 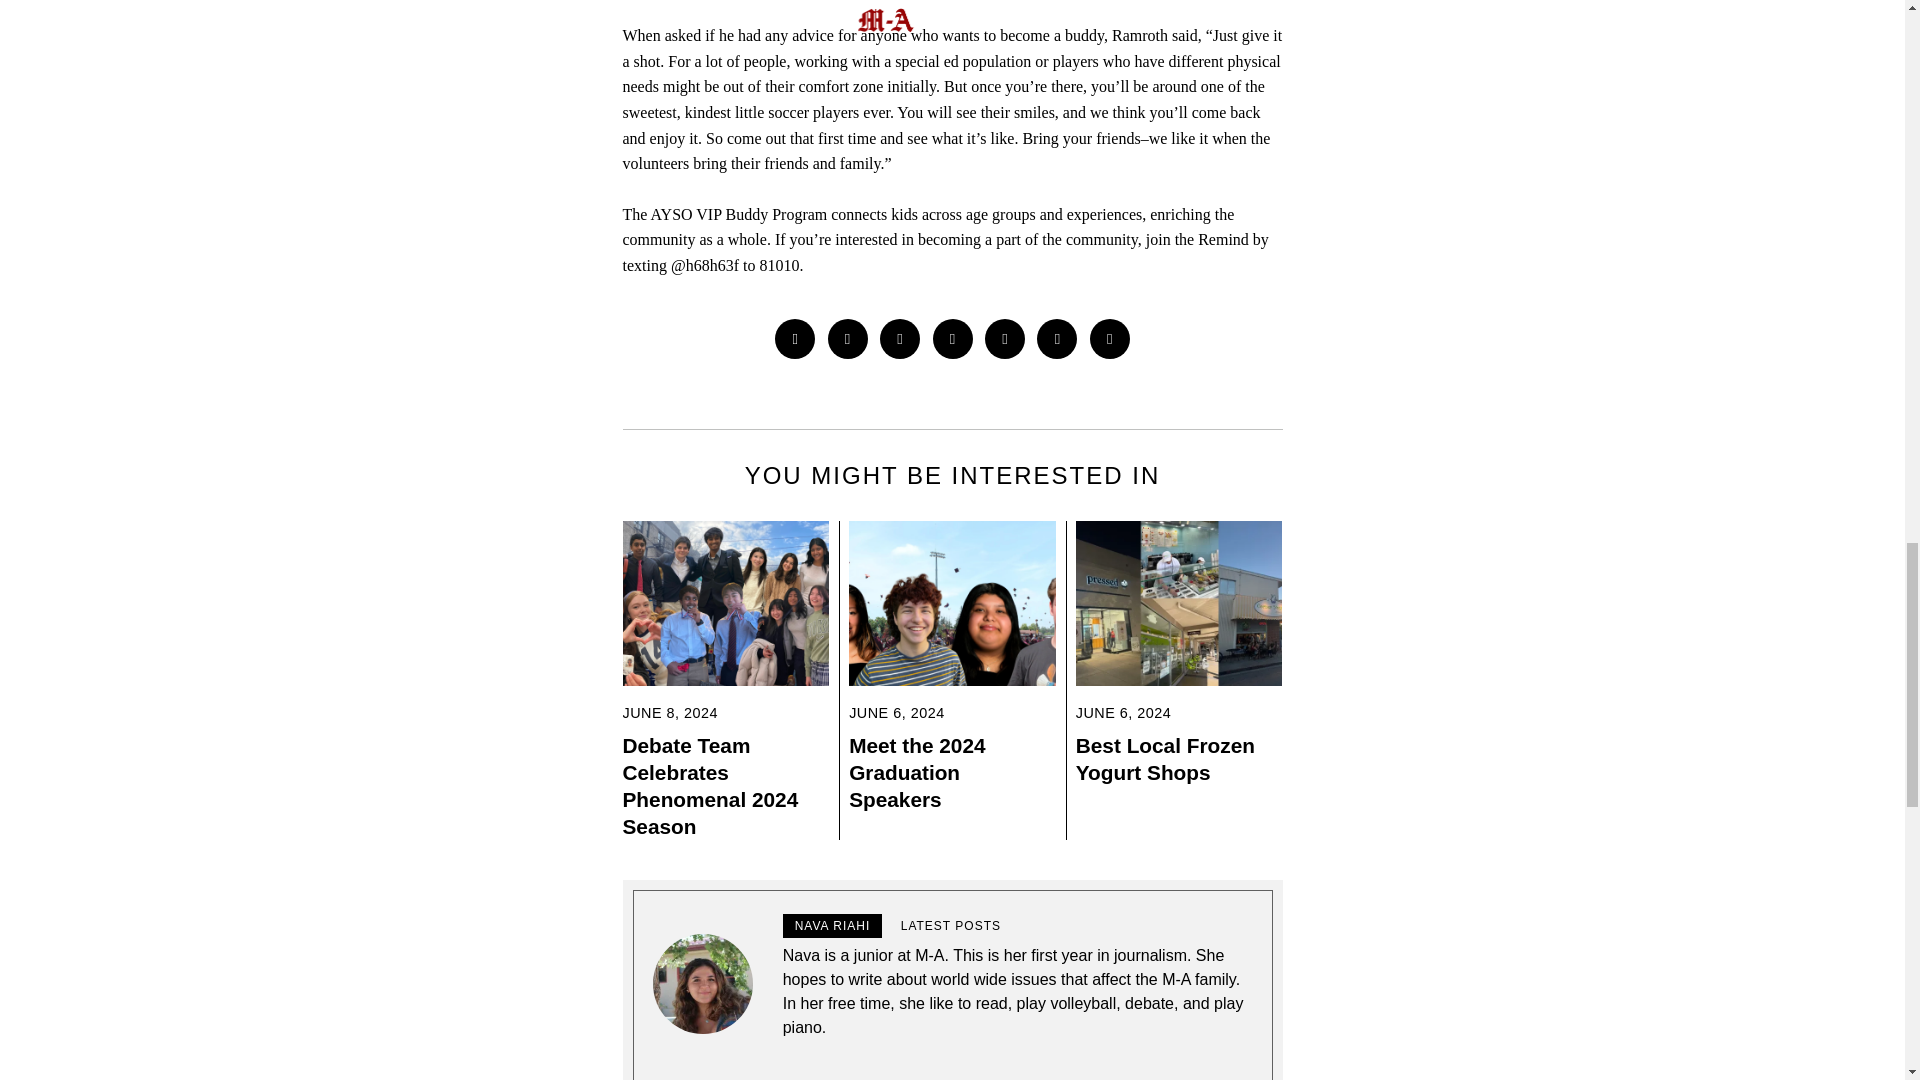 What do you see at coordinates (950, 926) in the screenshot?
I see `LATEST POSTS` at bounding box center [950, 926].